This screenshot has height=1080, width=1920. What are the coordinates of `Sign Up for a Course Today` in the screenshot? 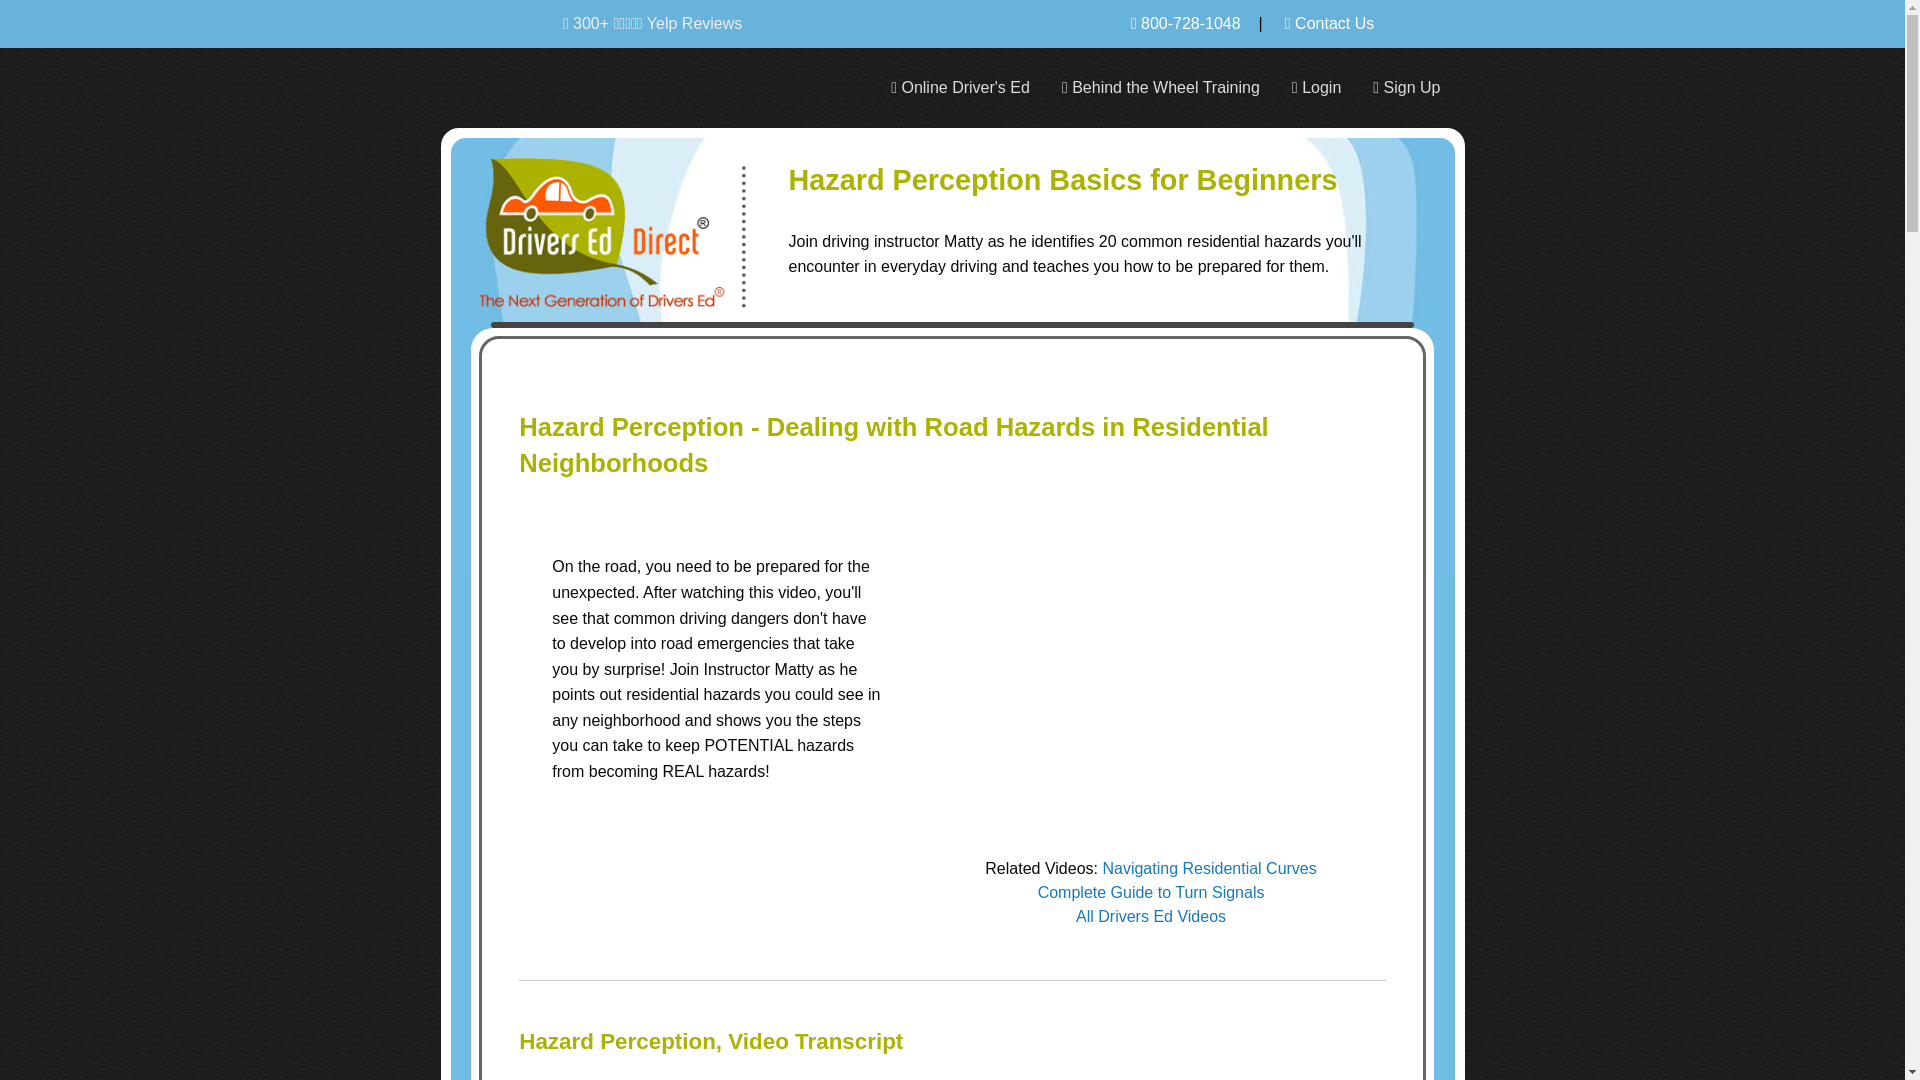 It's located at (1406, 88).